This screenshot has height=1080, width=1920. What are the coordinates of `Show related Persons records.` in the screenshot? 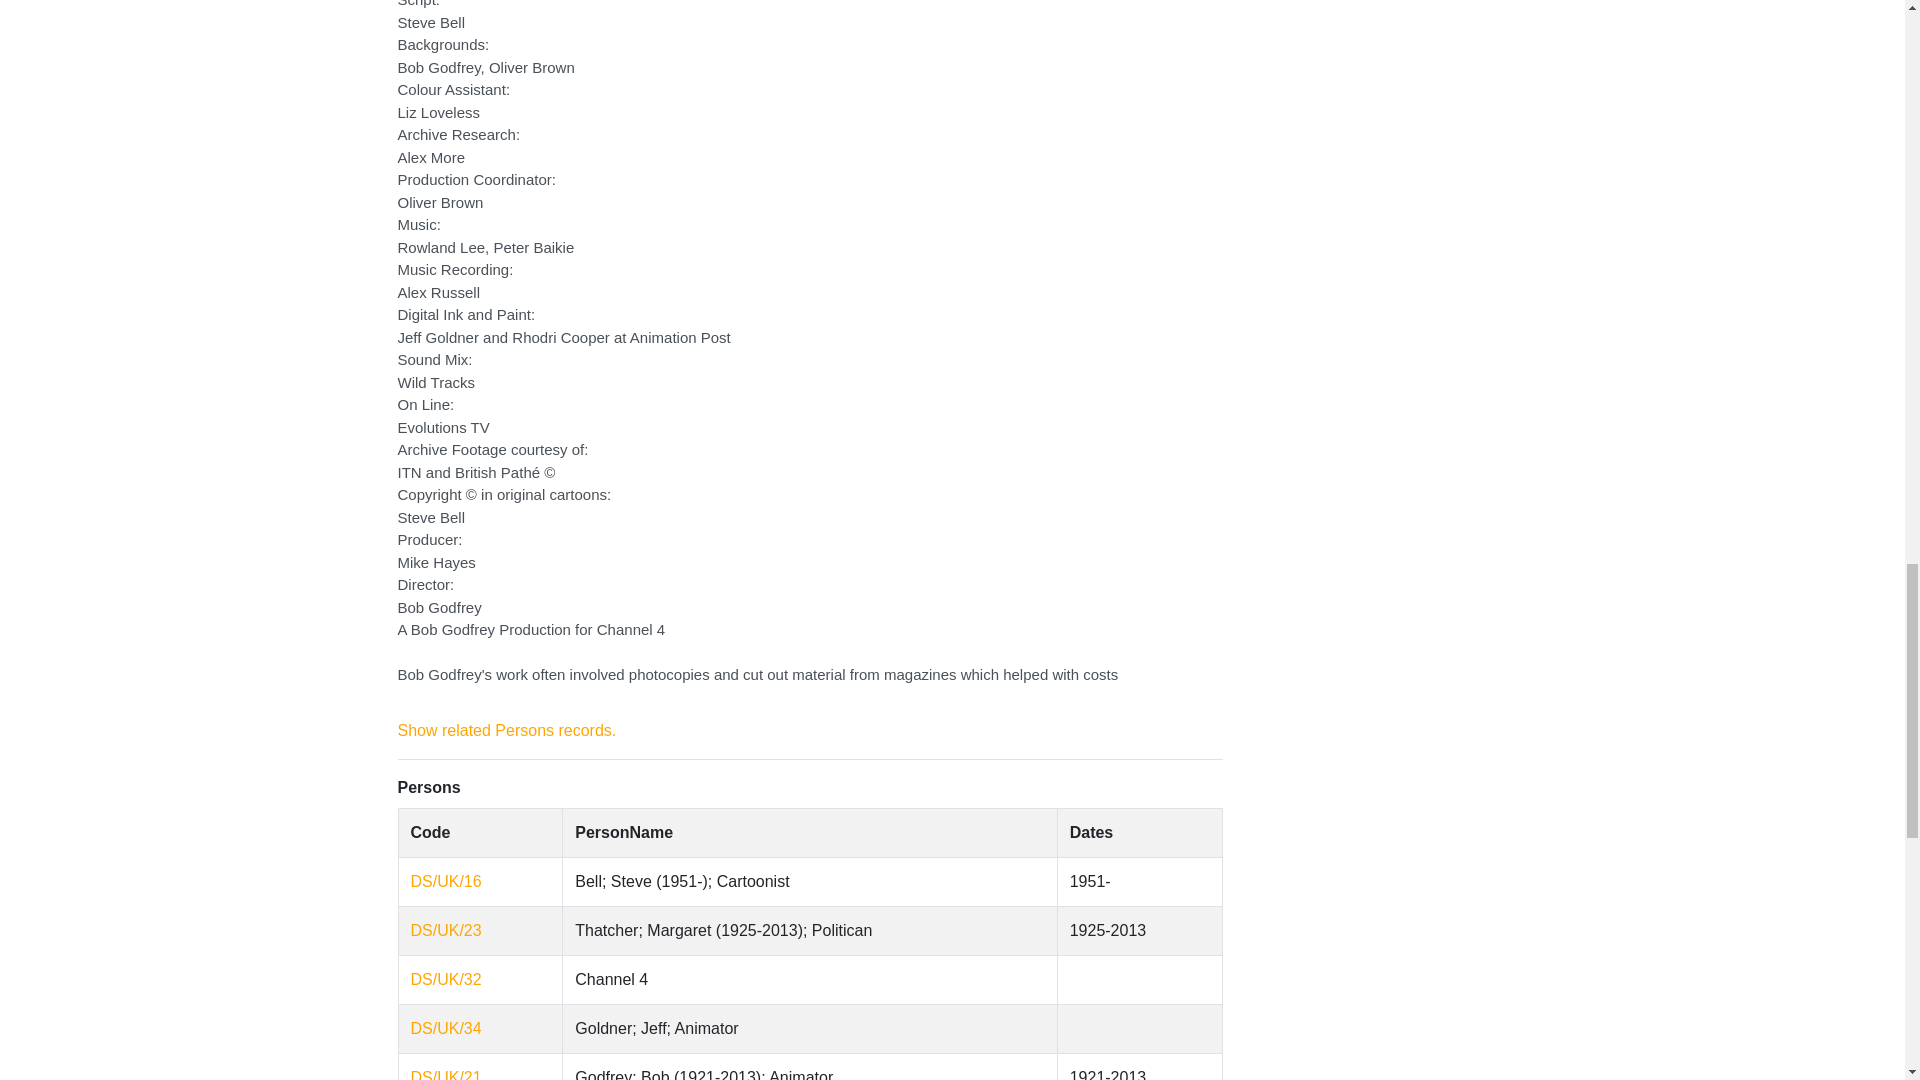 It's located at (446, 1074).